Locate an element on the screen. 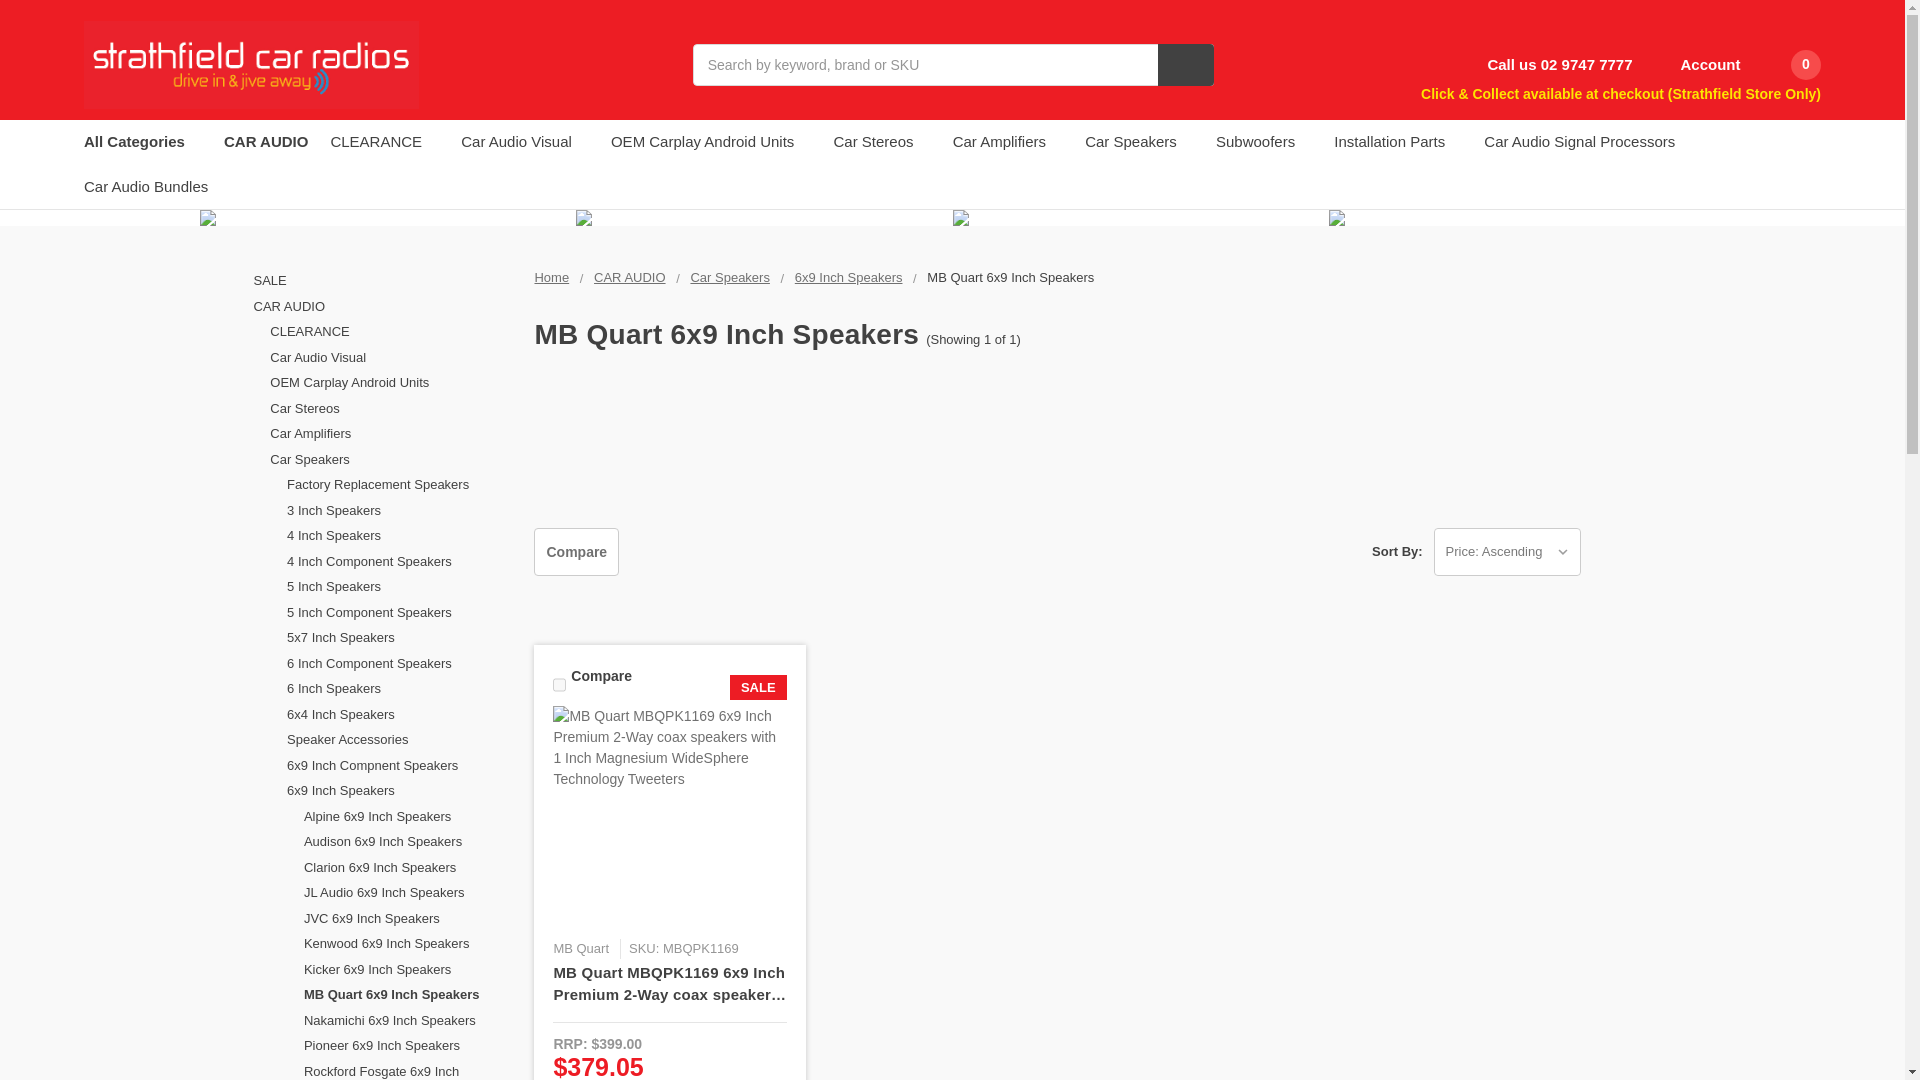 This screenshot has height=1080, width=1920. CLEARANCE is located at coordinates (391, 331).